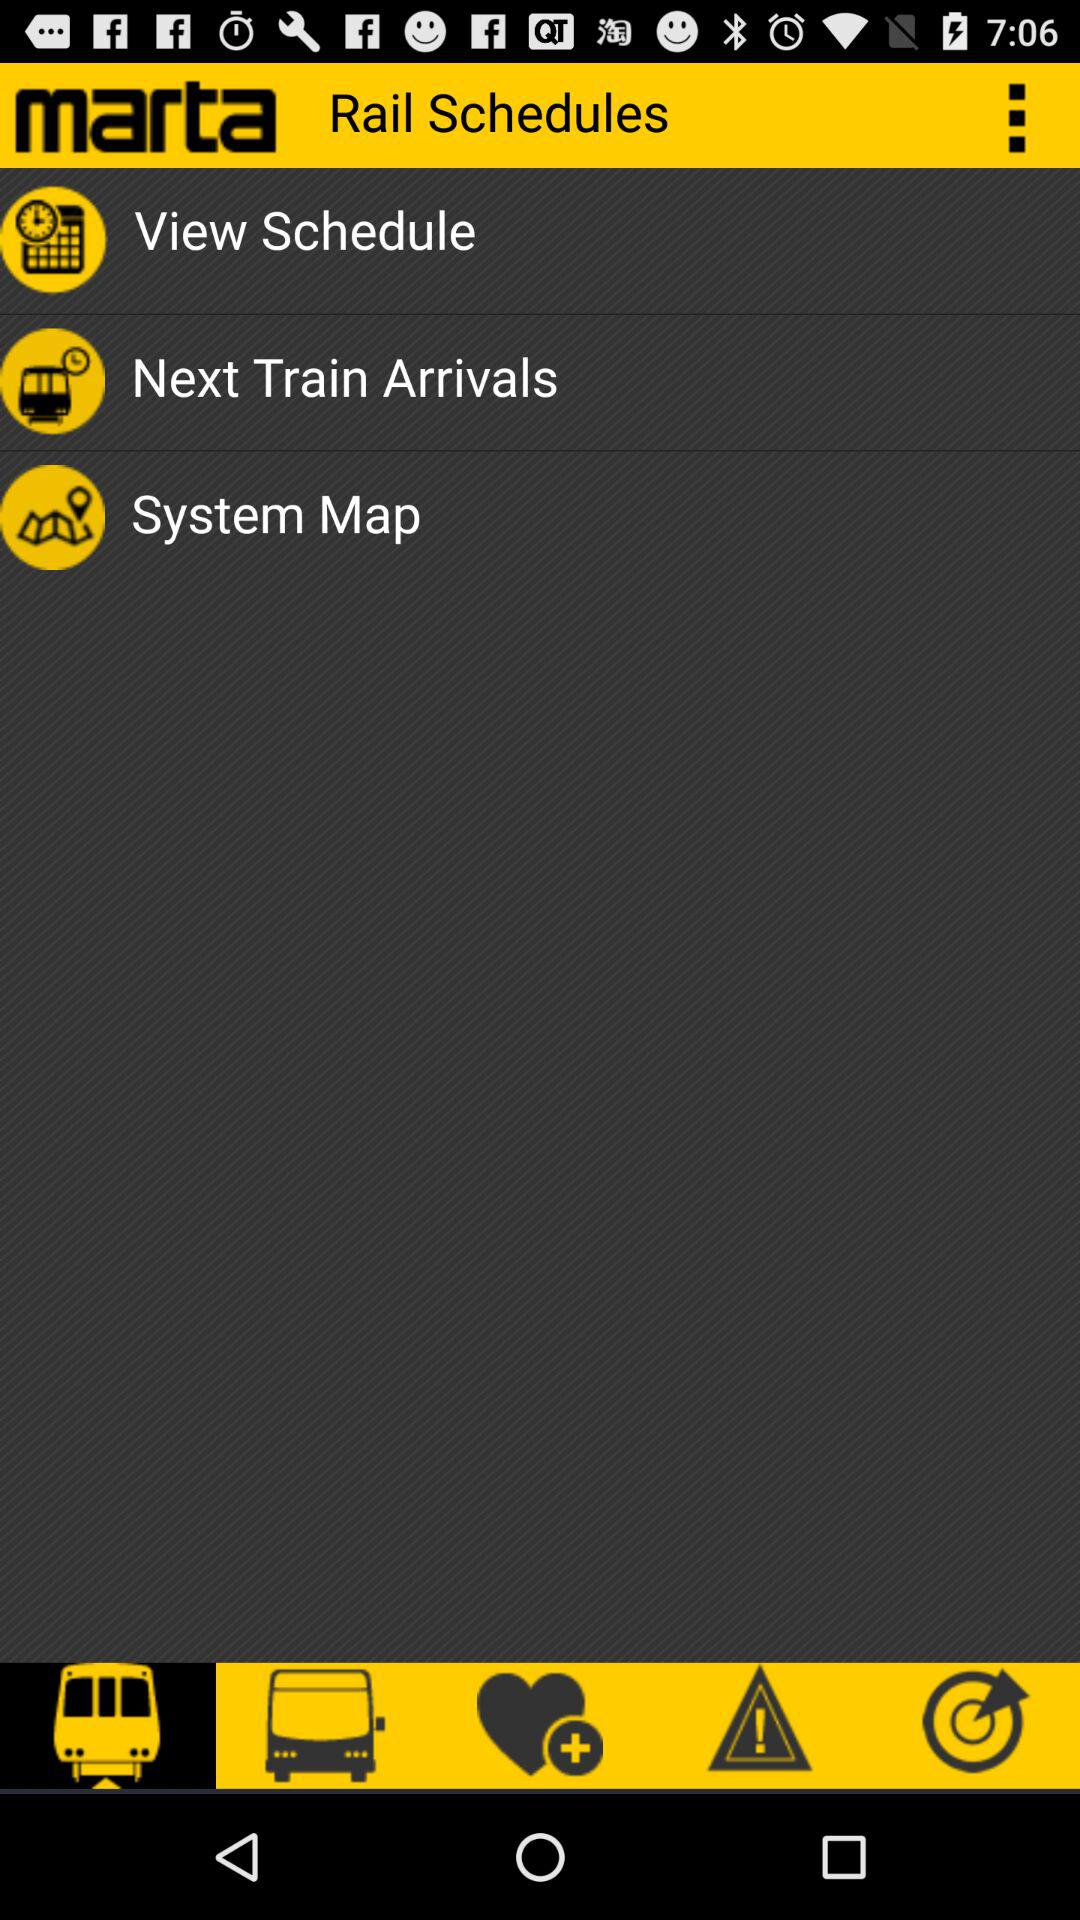  Describe the element at coordinates (324, 1726) in the screenshot. I see `click the bus icon` at that location.